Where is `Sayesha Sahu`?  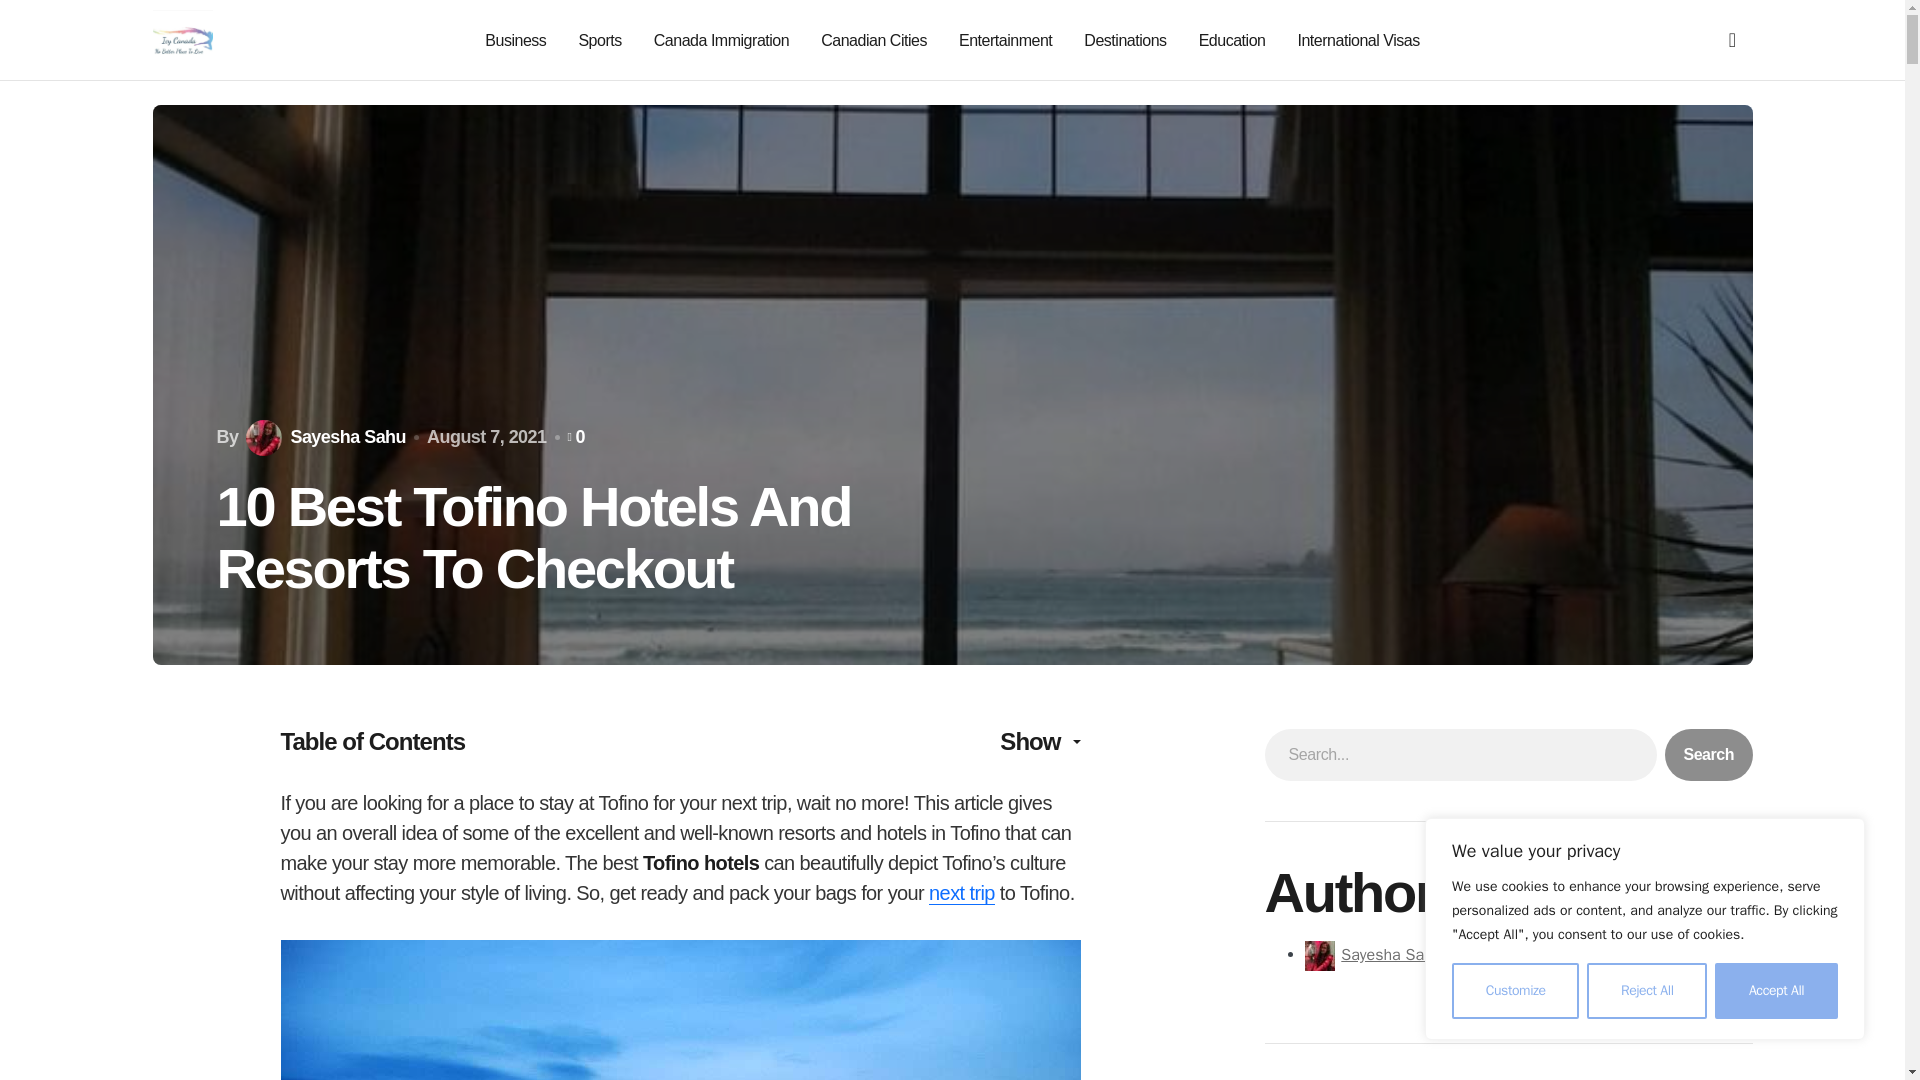
Sayesha Sahu is located at coordinates (1390, 955).